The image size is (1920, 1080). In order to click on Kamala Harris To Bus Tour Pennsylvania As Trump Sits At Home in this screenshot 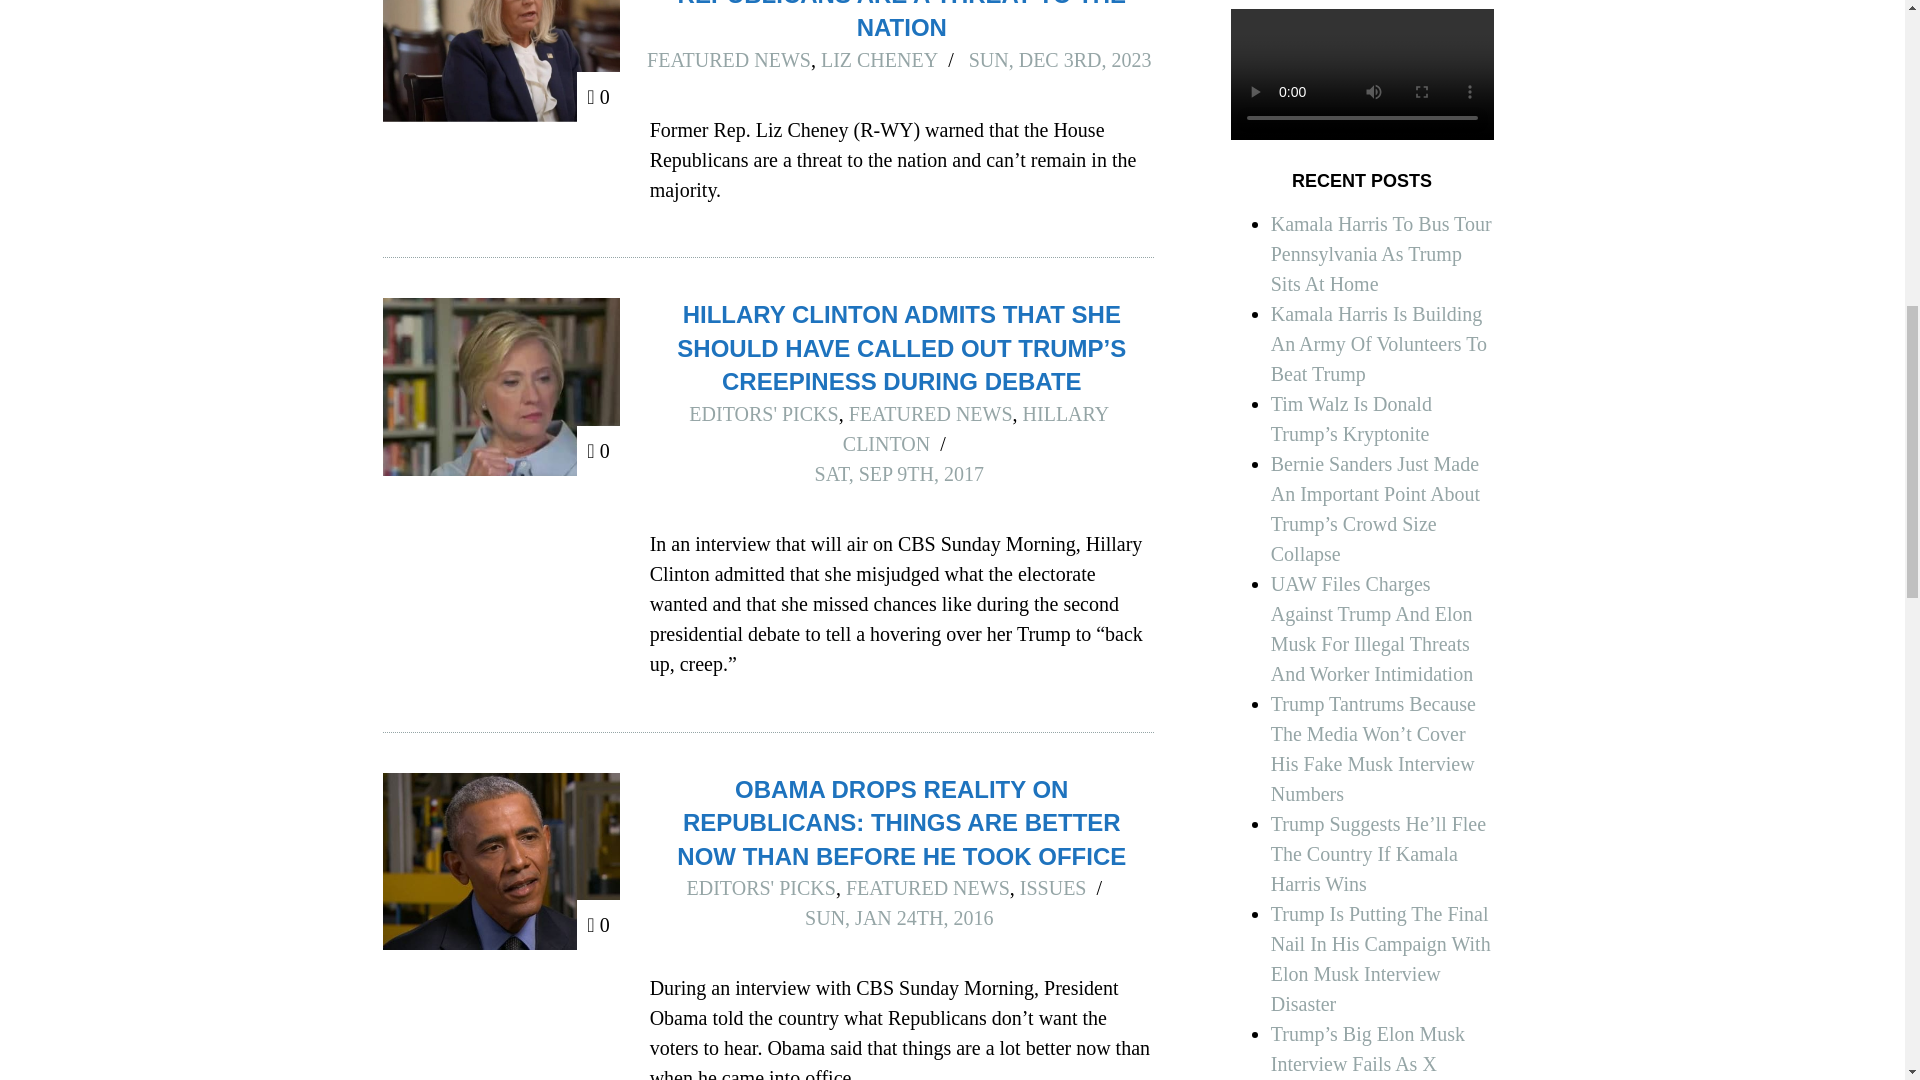, I will do `click(1381, 253)`.